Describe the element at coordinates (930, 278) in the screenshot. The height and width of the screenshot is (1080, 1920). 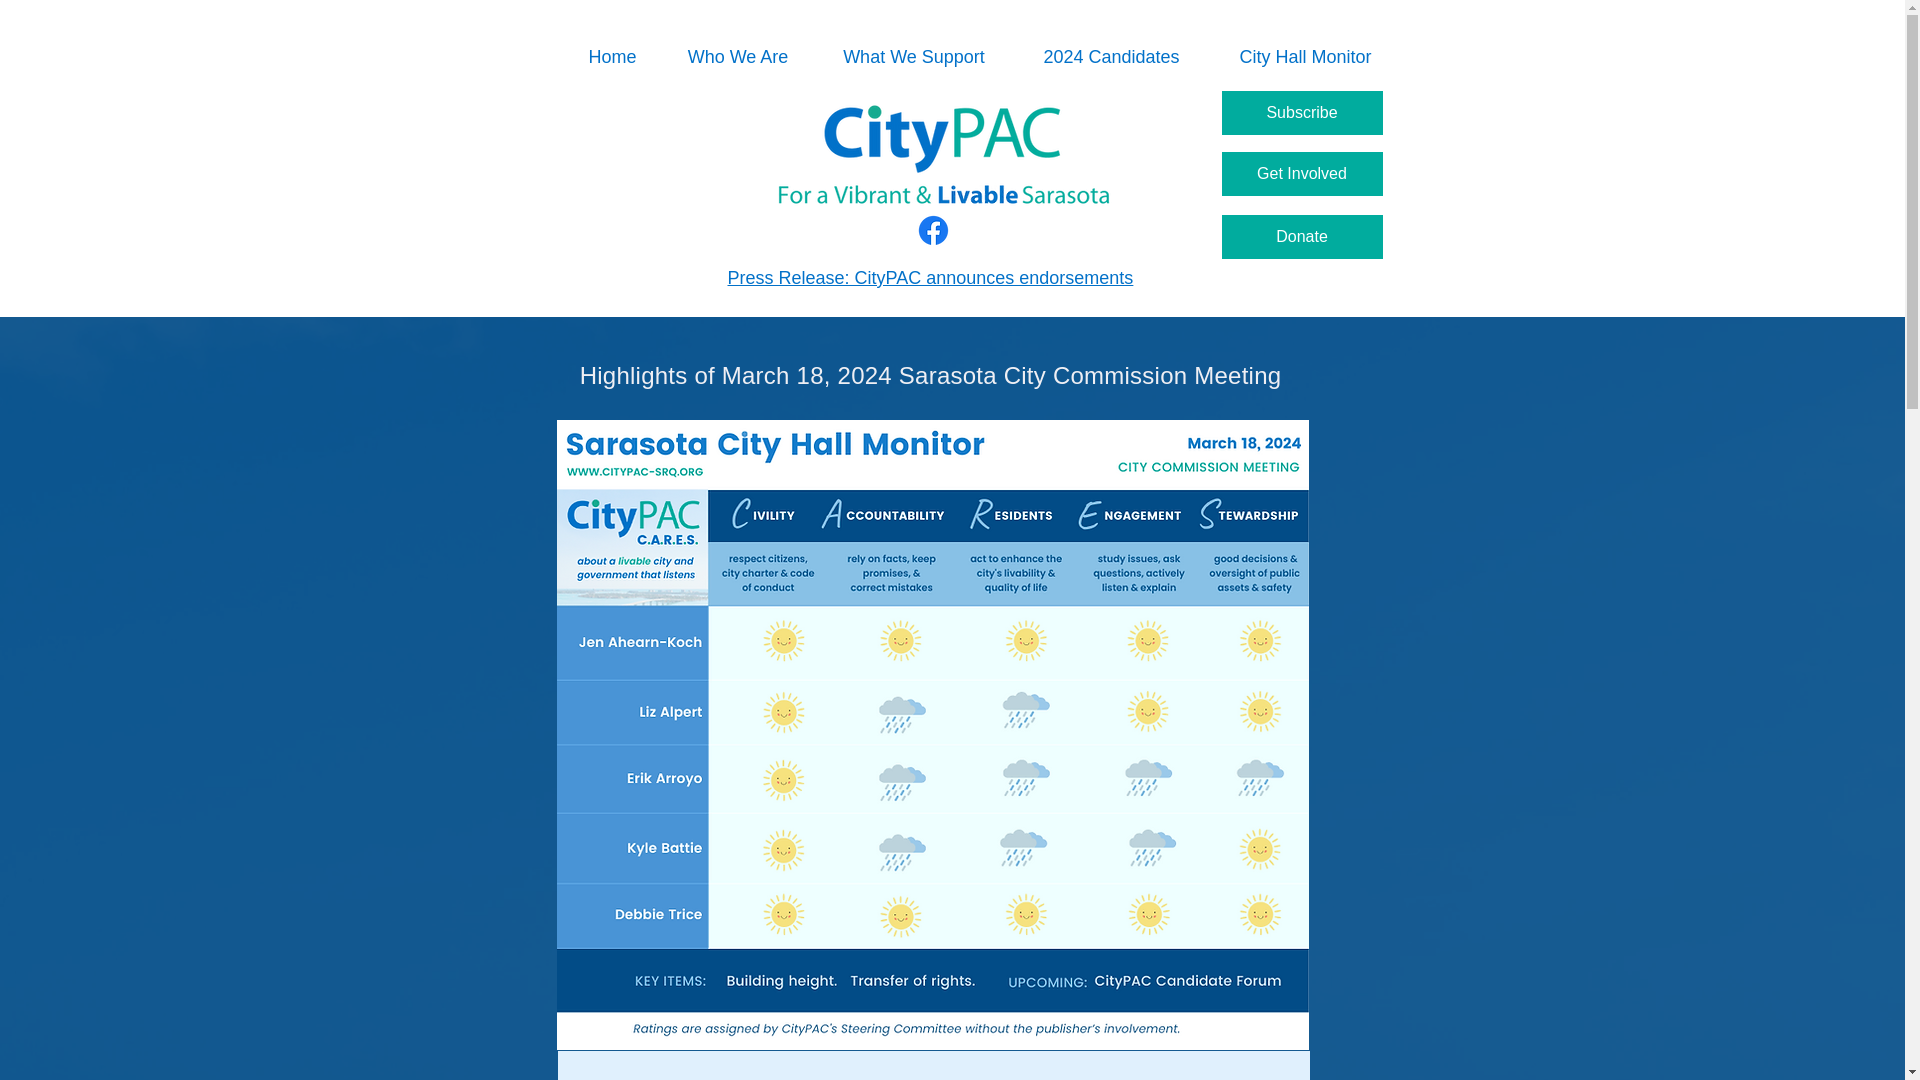
I see `Press Release: CityPAC announces endorsements` at that location.